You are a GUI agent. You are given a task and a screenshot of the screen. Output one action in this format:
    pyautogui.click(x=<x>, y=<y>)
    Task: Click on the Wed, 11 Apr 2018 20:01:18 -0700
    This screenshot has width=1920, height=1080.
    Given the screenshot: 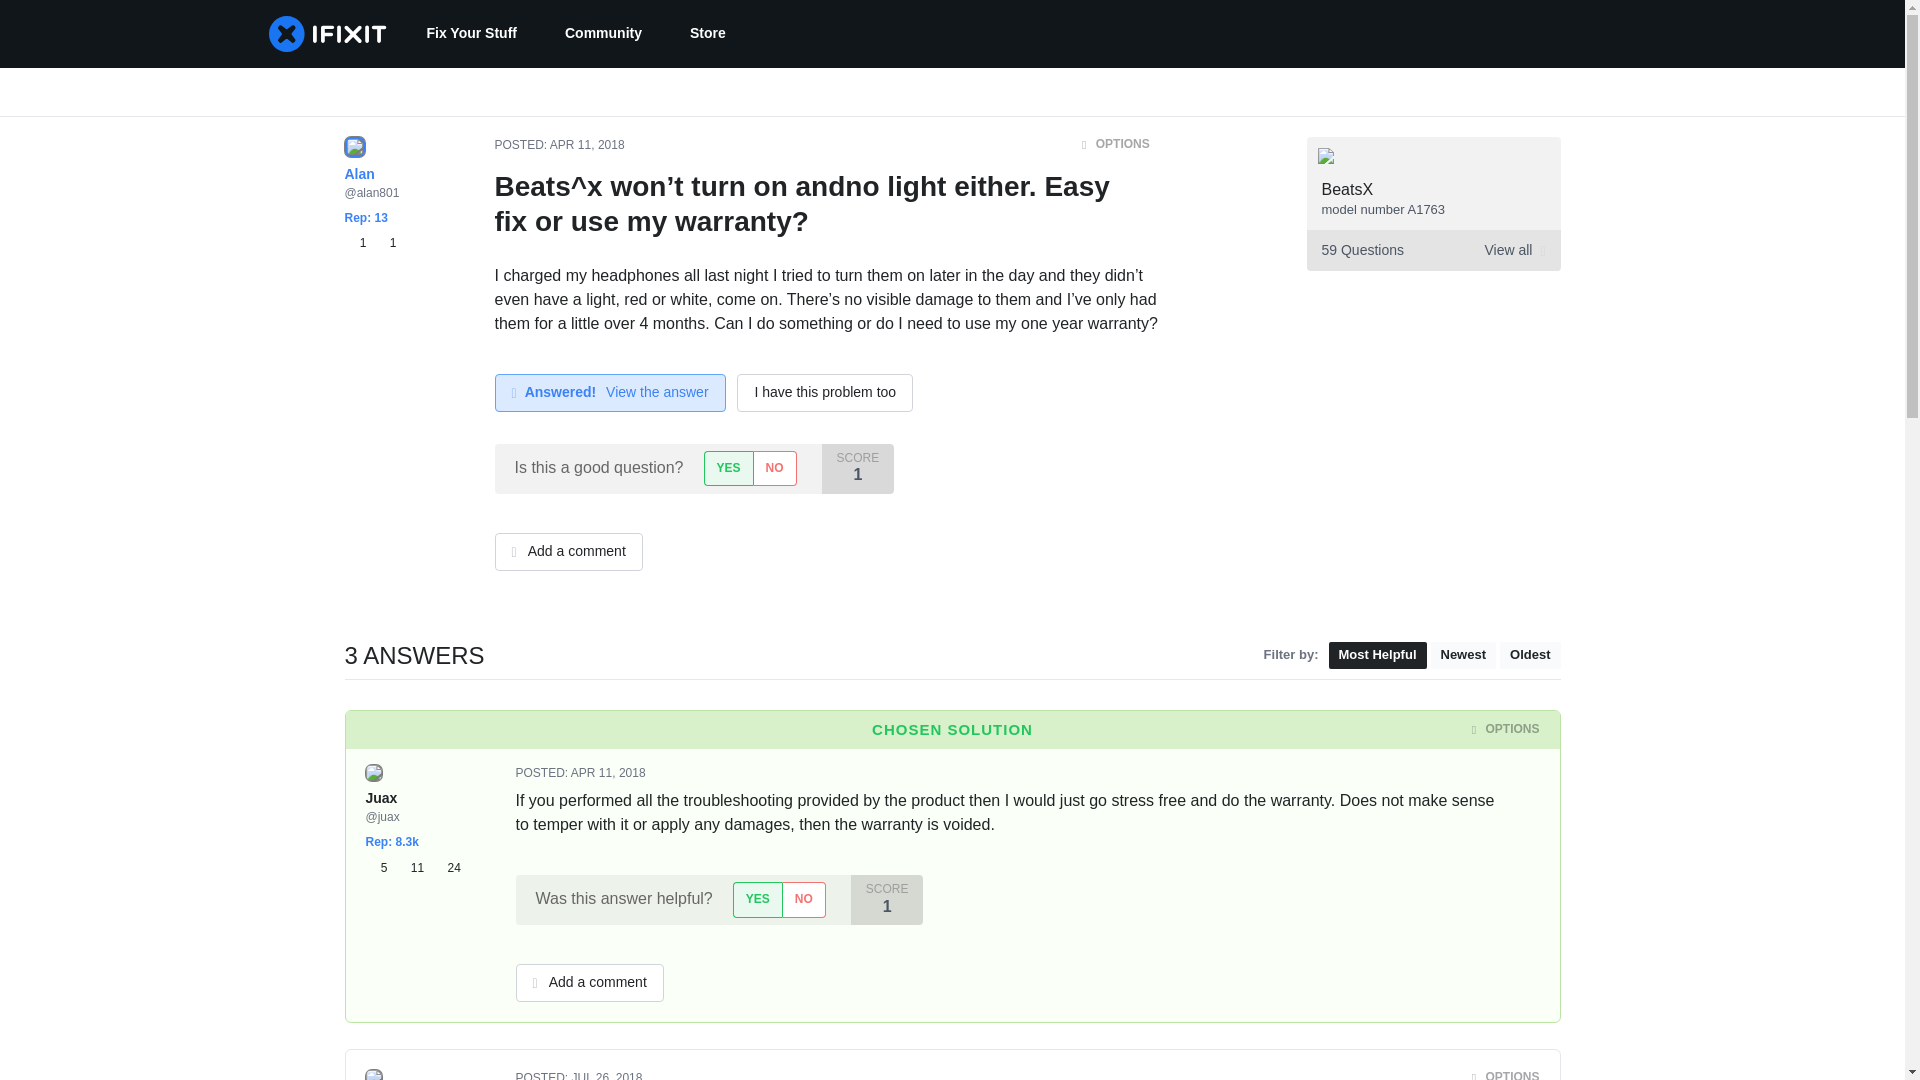 What is the action you would take?
    pyautogui.click(x=1529, y=654)
    